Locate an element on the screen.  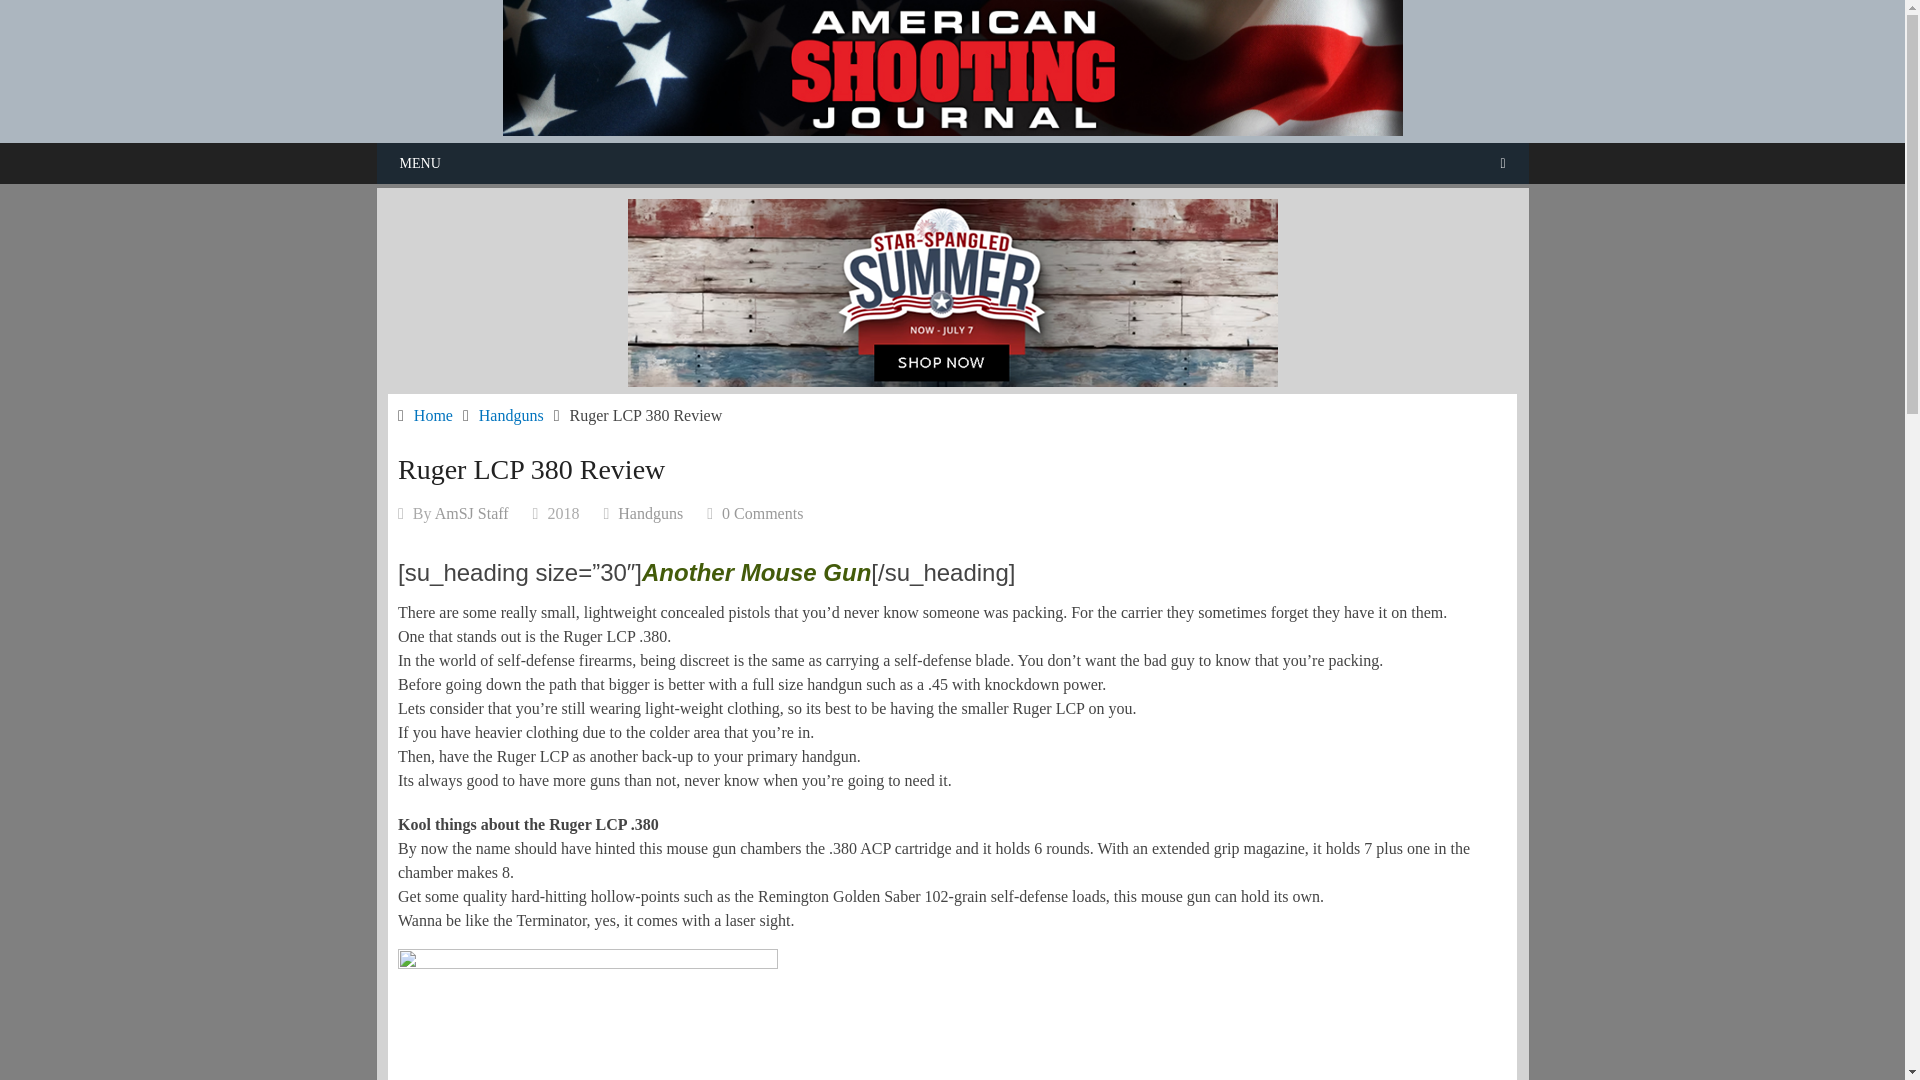
Posts by AmSJ Staff is located at coordinates (472, 513).